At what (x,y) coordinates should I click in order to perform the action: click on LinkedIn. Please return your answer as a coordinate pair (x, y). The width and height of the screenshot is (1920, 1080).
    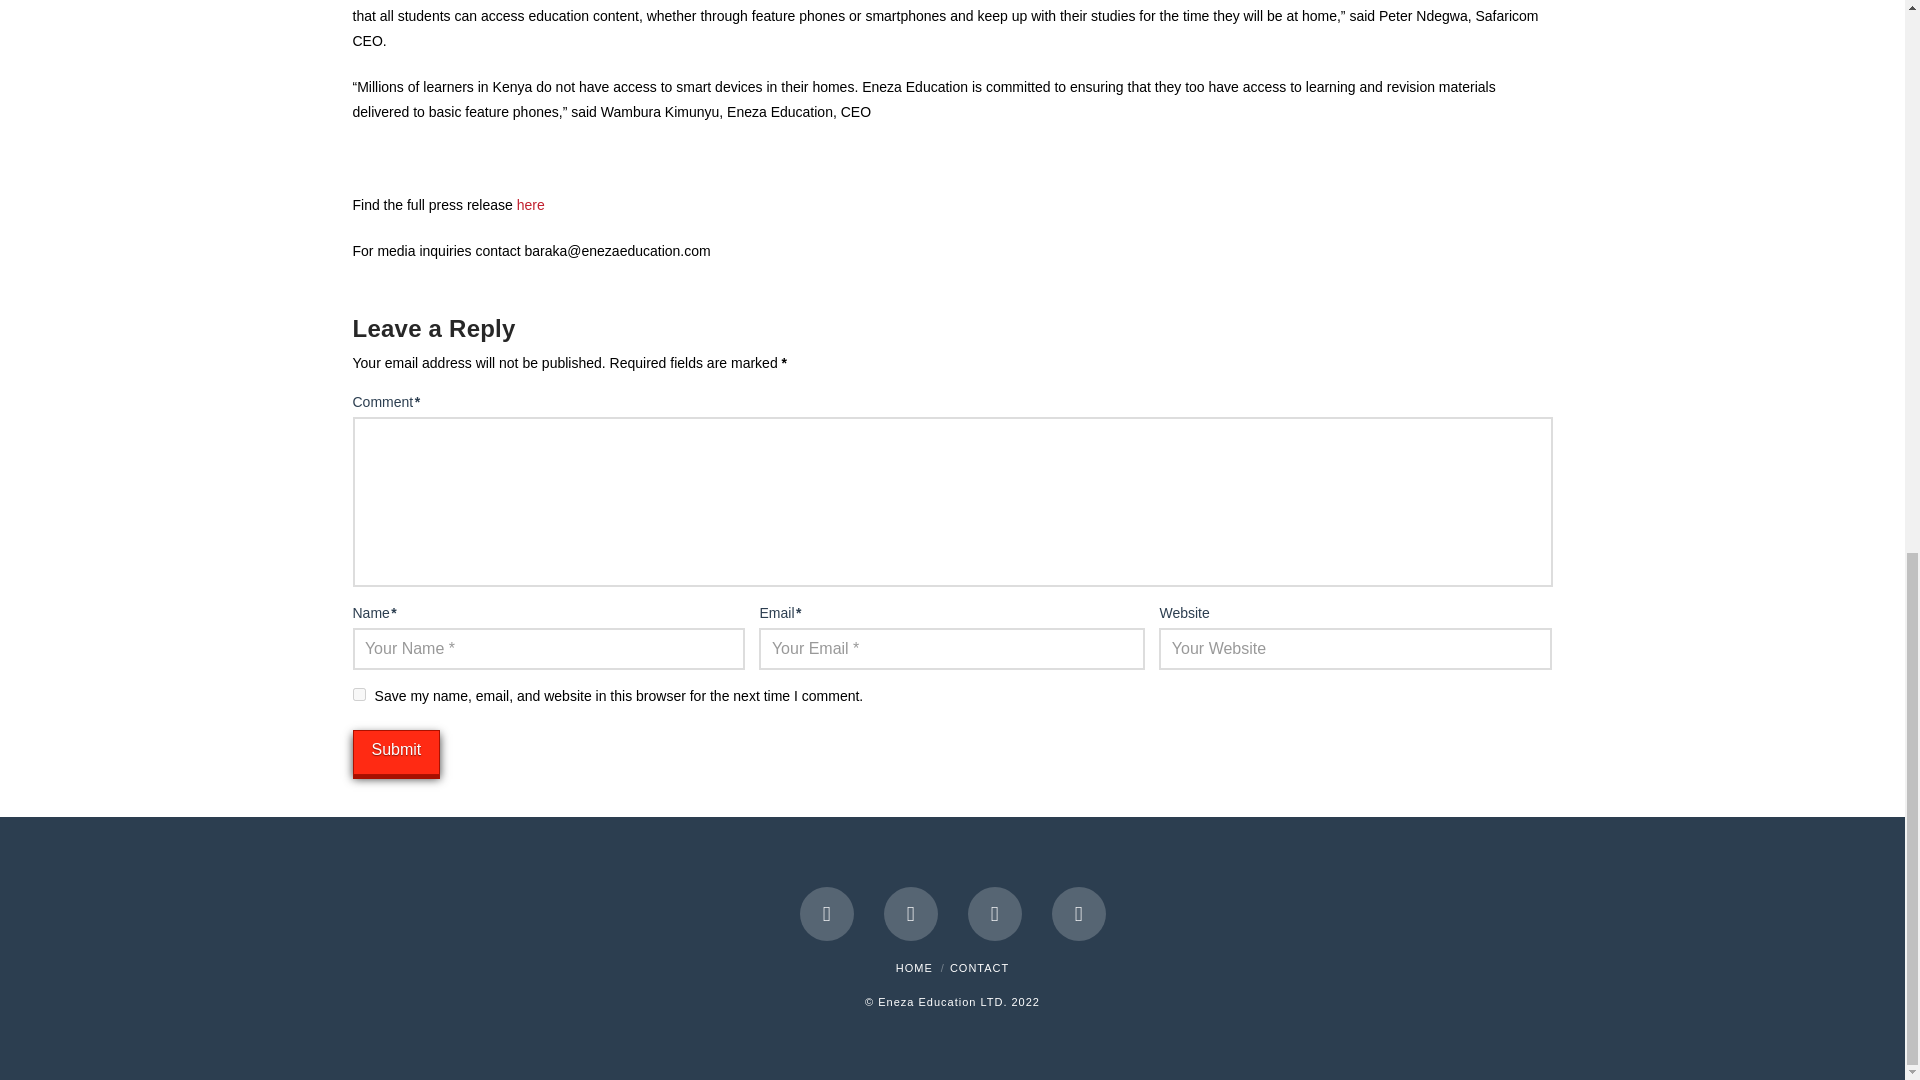
    Looking at the image, I should click on (994, 913).